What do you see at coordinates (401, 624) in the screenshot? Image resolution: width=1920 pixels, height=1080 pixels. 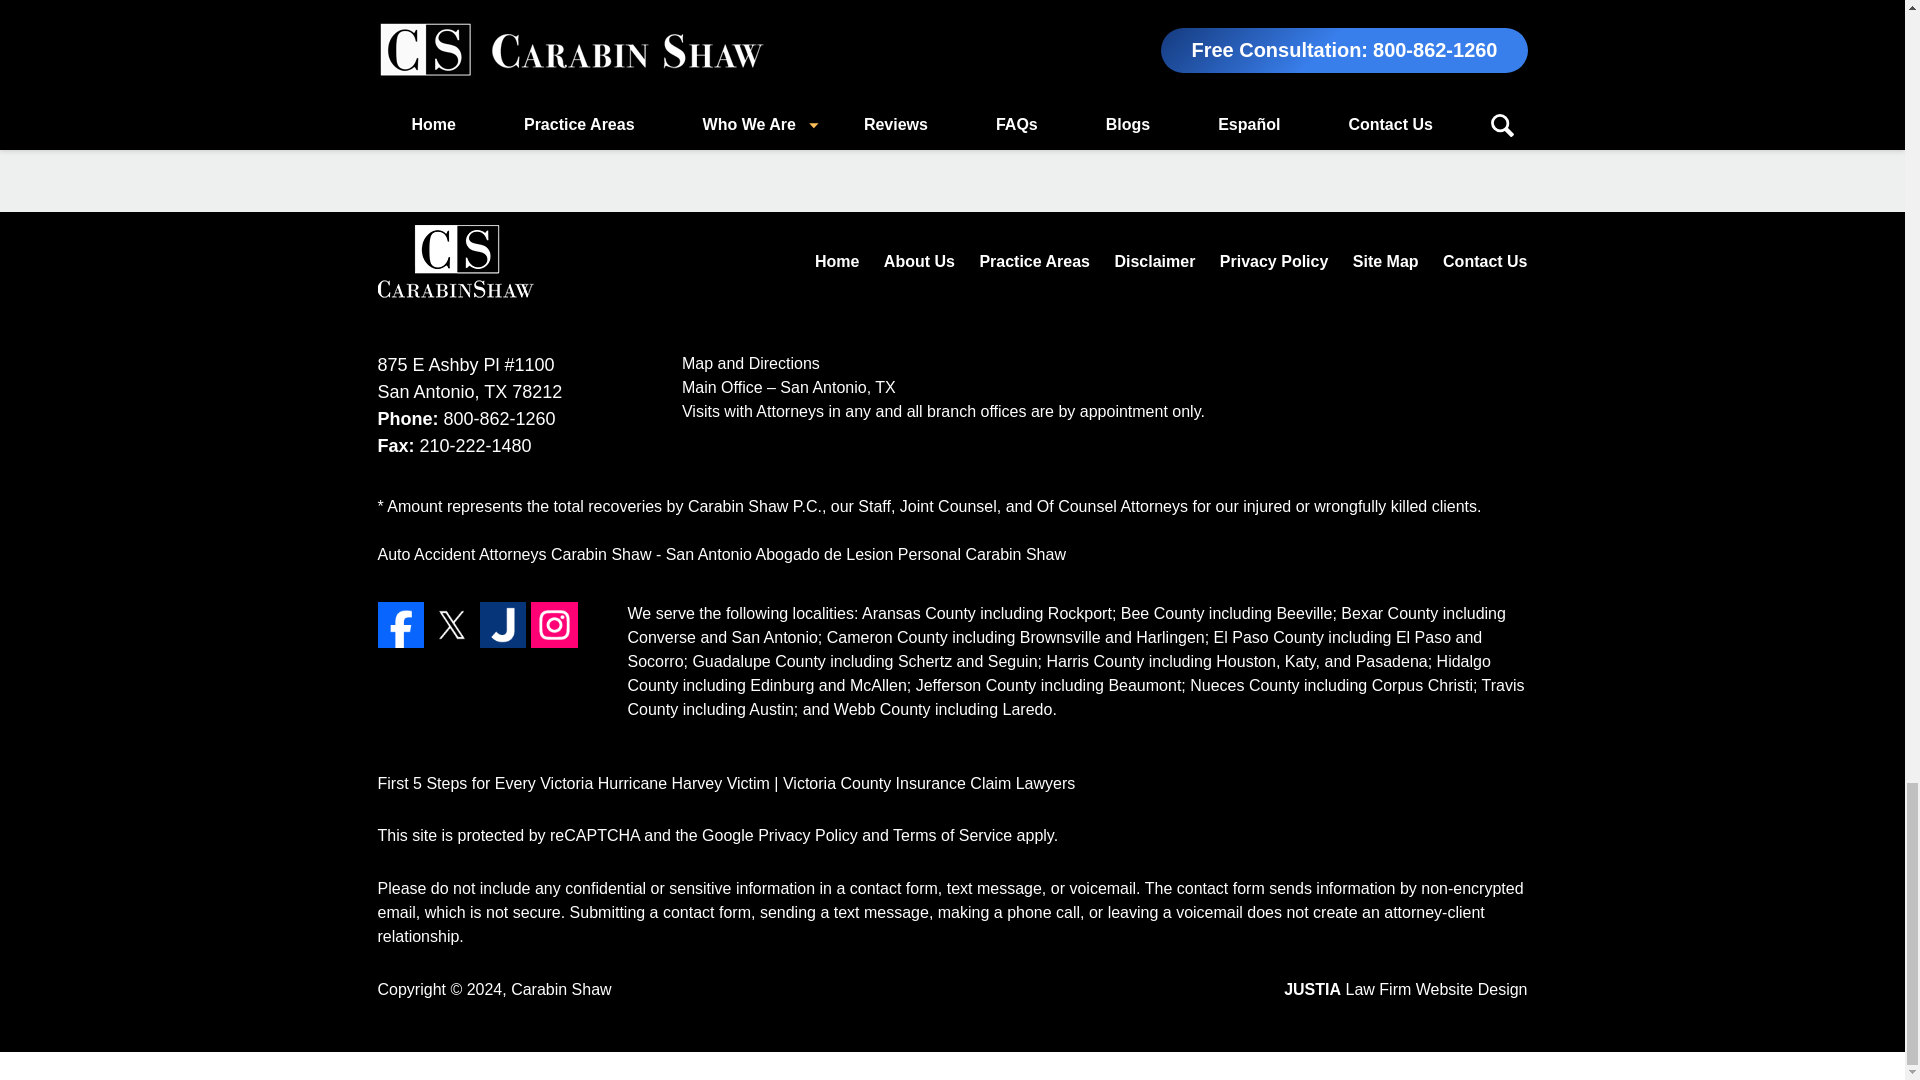 I see `Facebook` at bounding box center [401, 624].